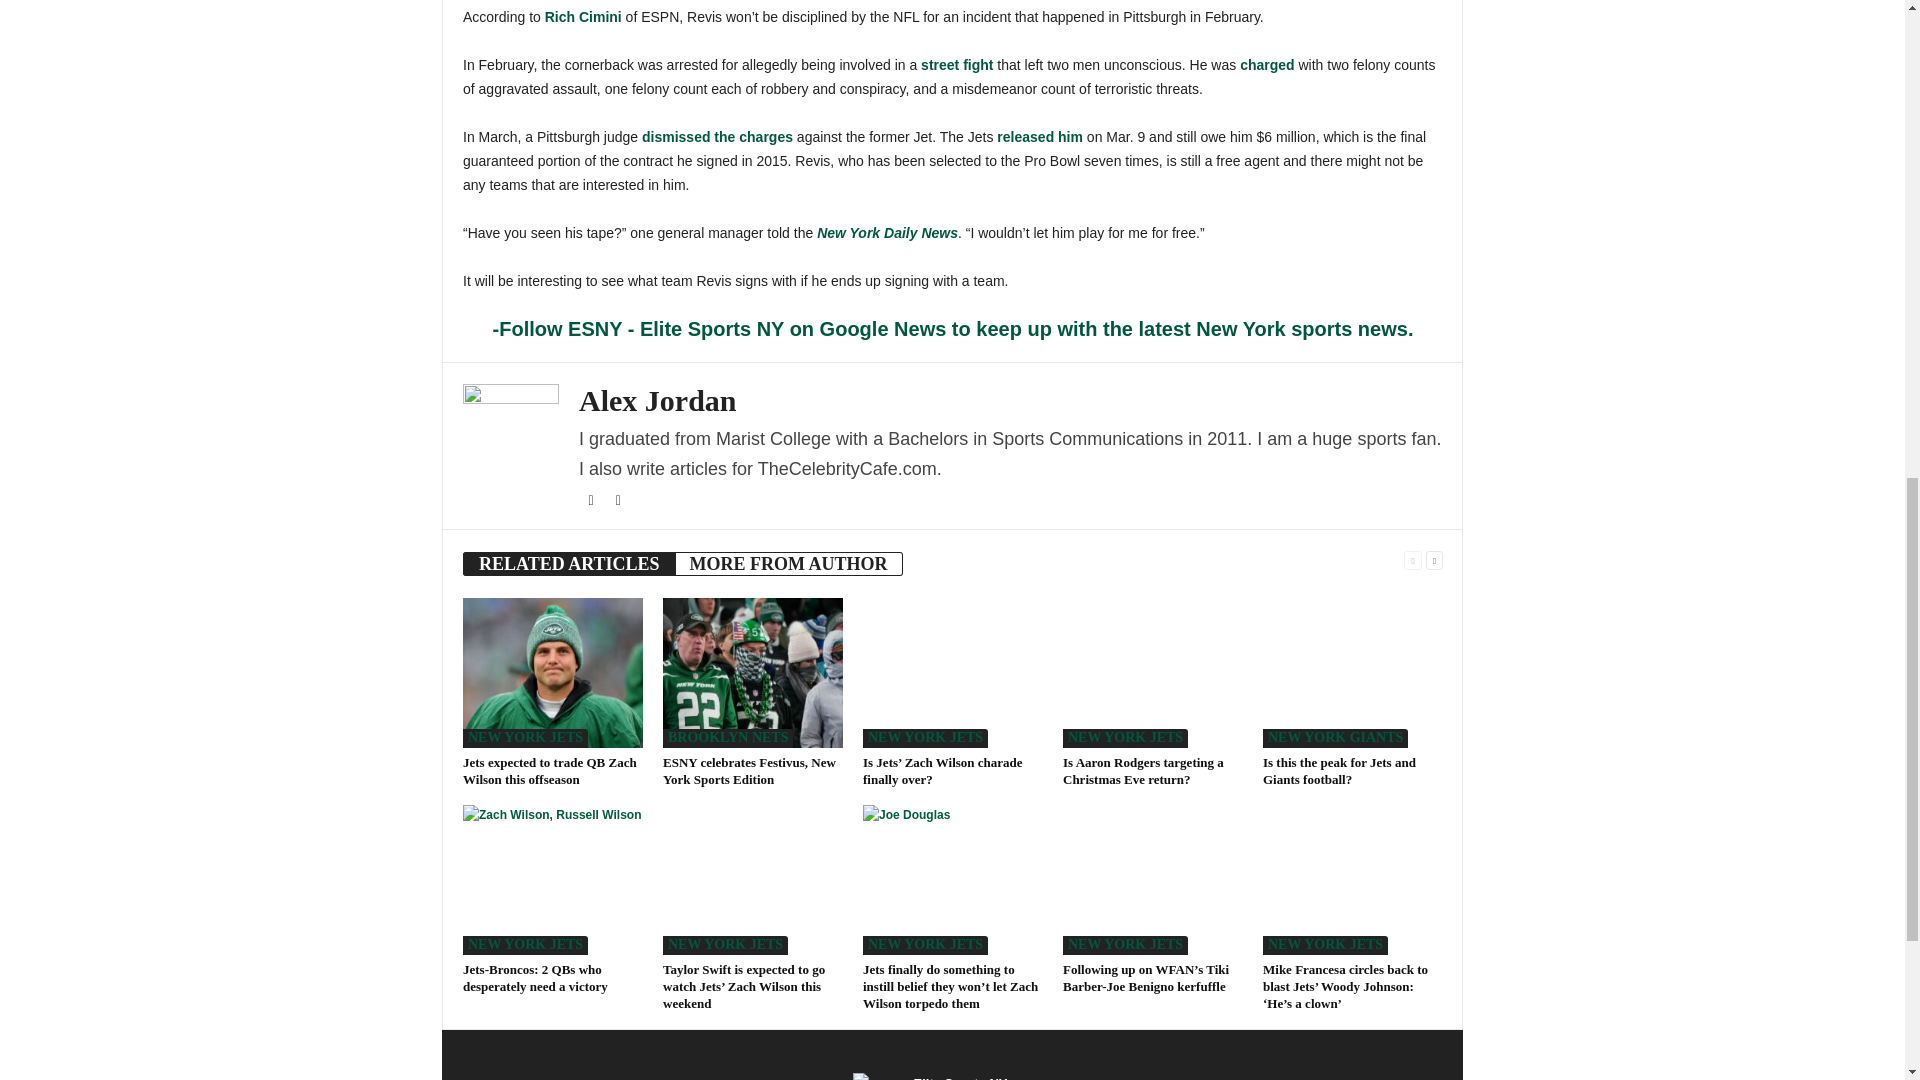 The width and height of the screenshot is (1920, 1080). I want to click on Jets expected to trade QB Zach Wilson this offseason, so click(552, 673).